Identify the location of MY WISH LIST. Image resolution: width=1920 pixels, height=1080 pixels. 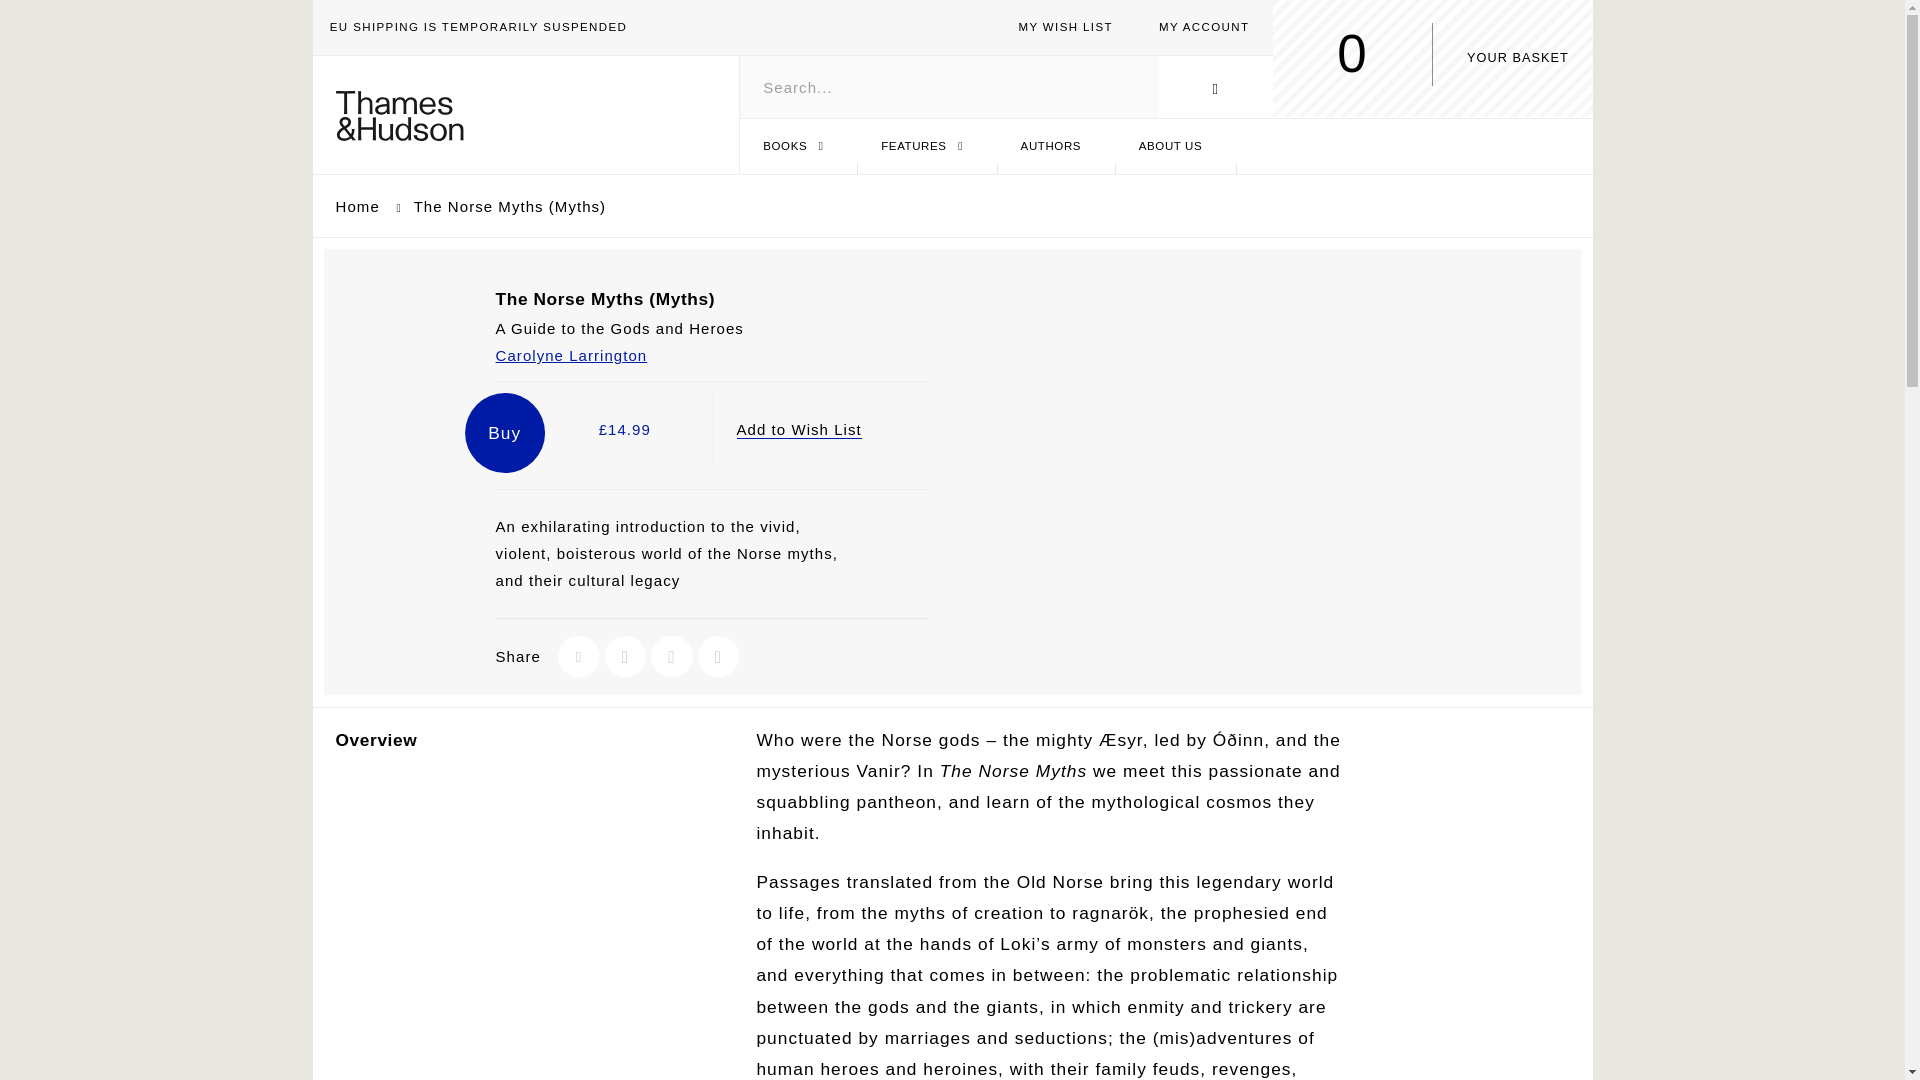
(360, 206).